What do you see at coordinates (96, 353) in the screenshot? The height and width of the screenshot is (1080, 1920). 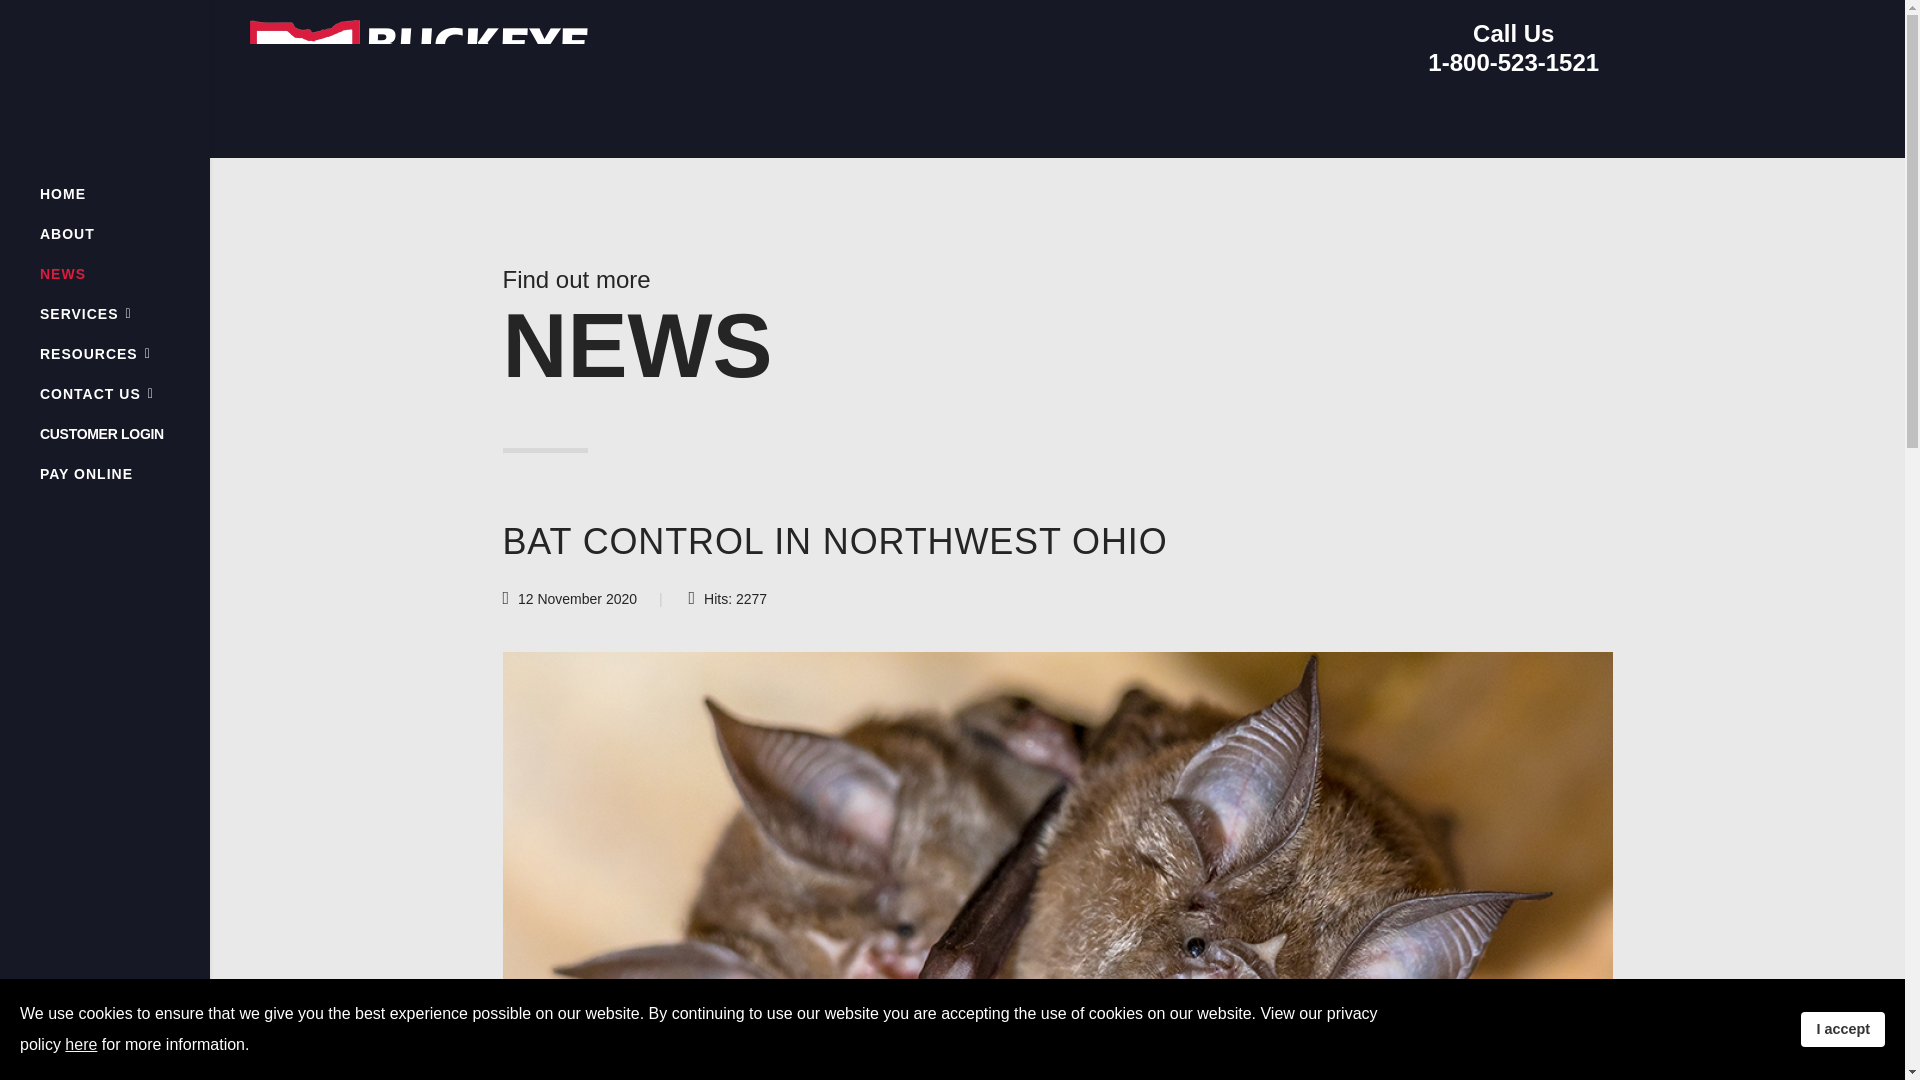 I see `RESOURCES` at bounding box center [96, 353].